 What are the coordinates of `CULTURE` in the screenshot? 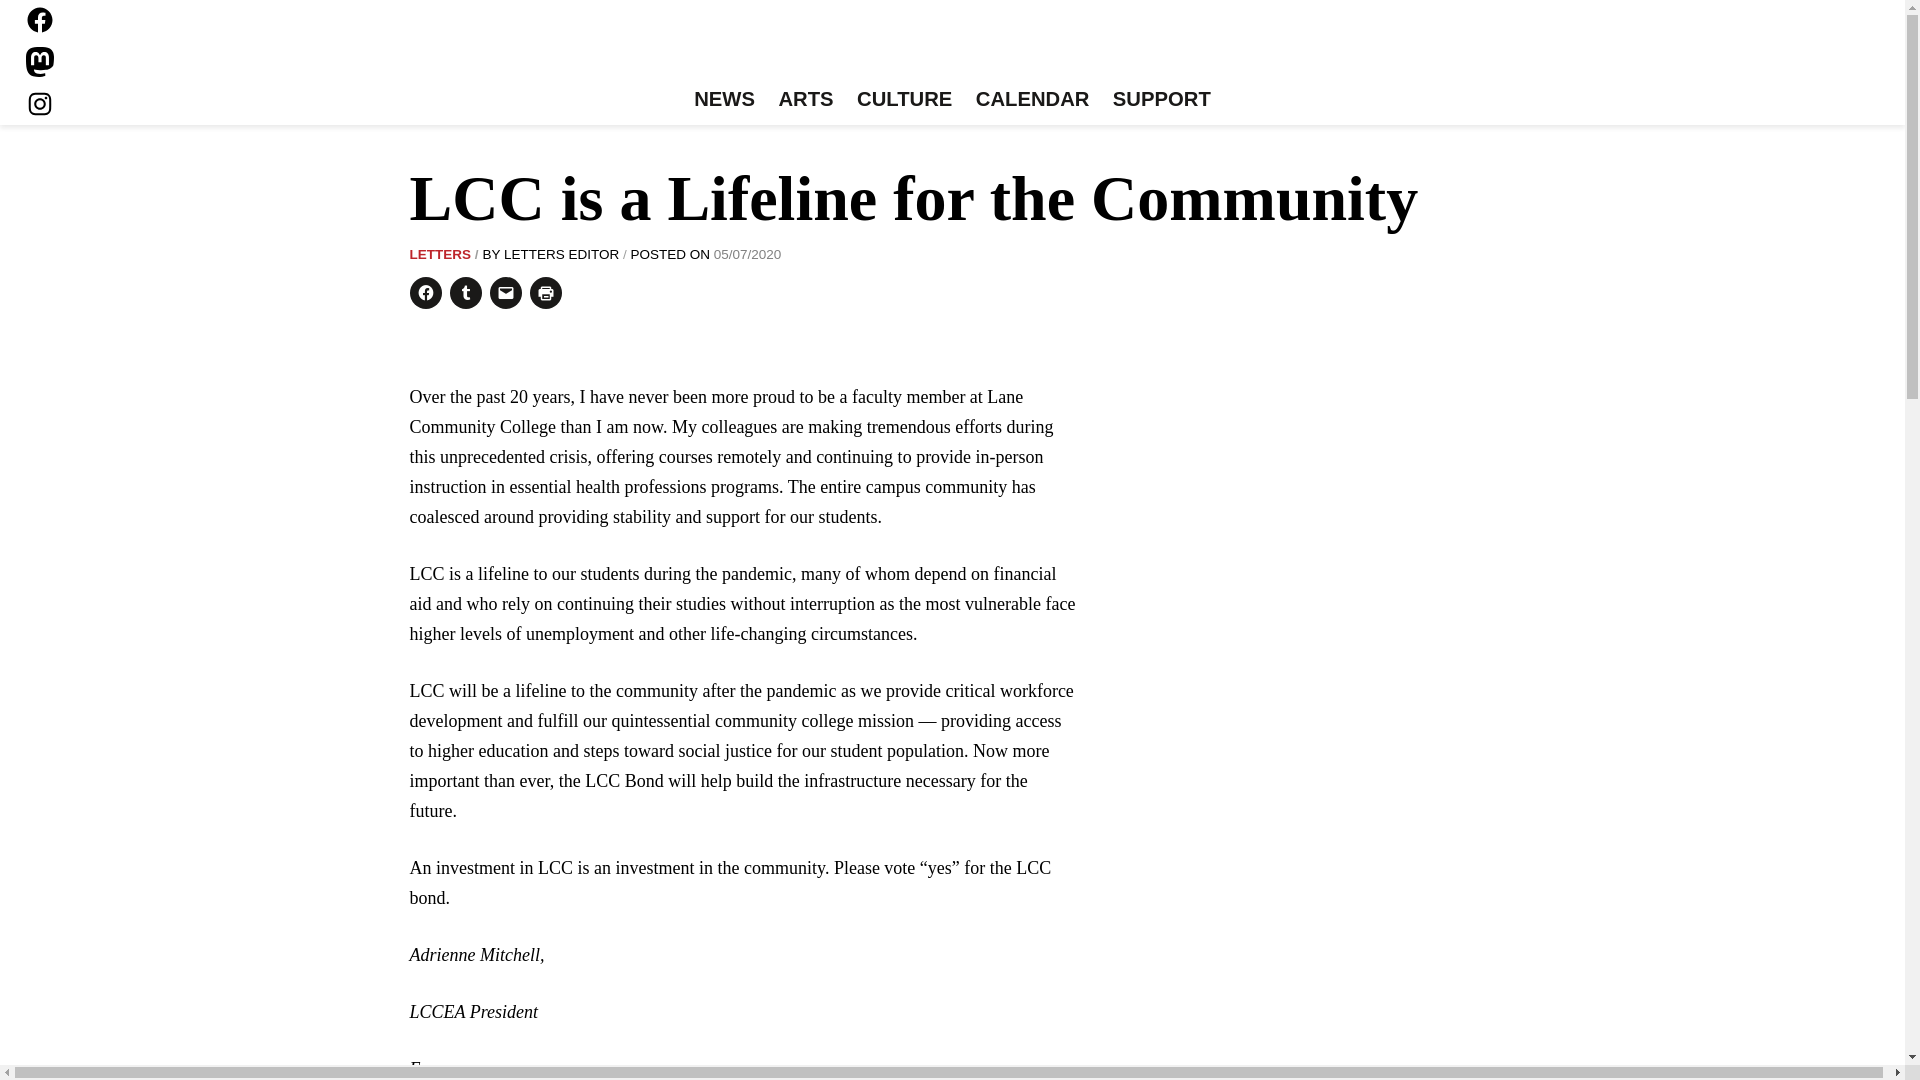 It's located at (904, 100).